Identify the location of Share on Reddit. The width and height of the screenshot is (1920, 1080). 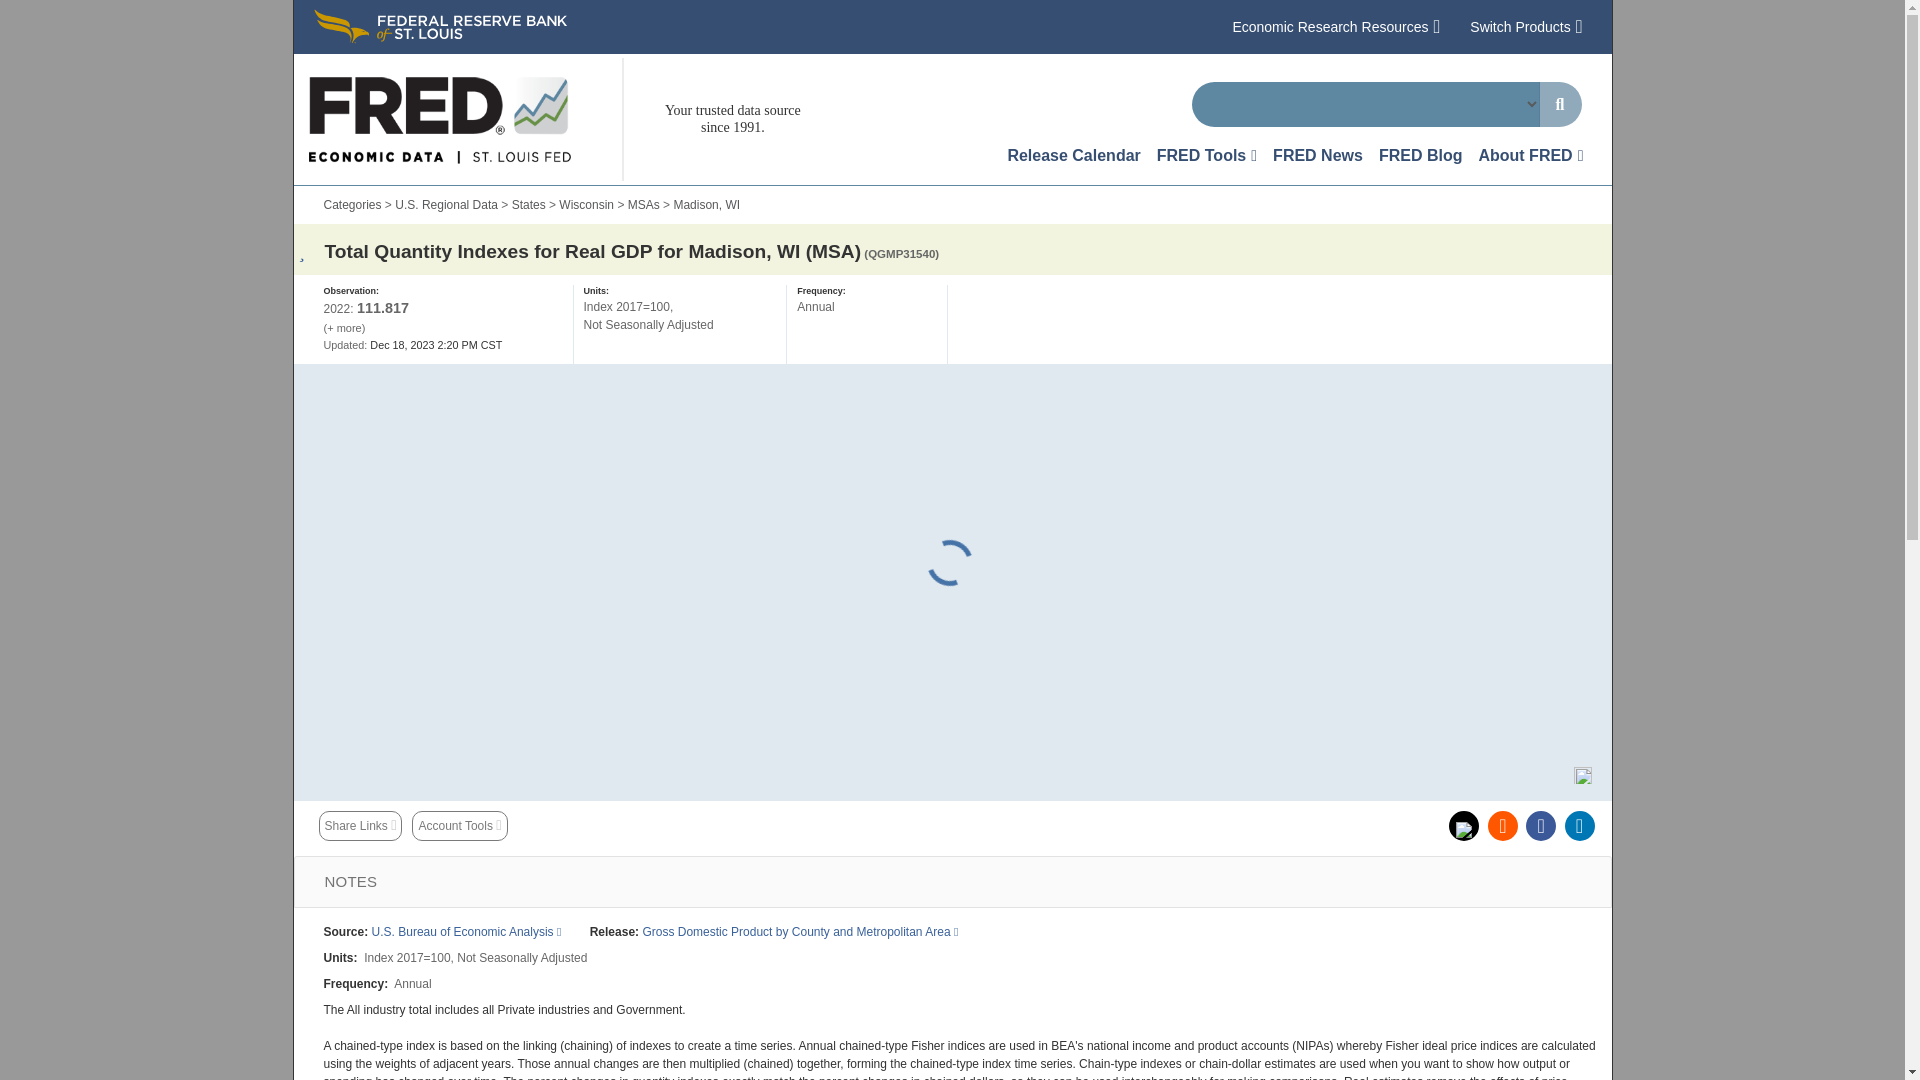
(1503, 826).